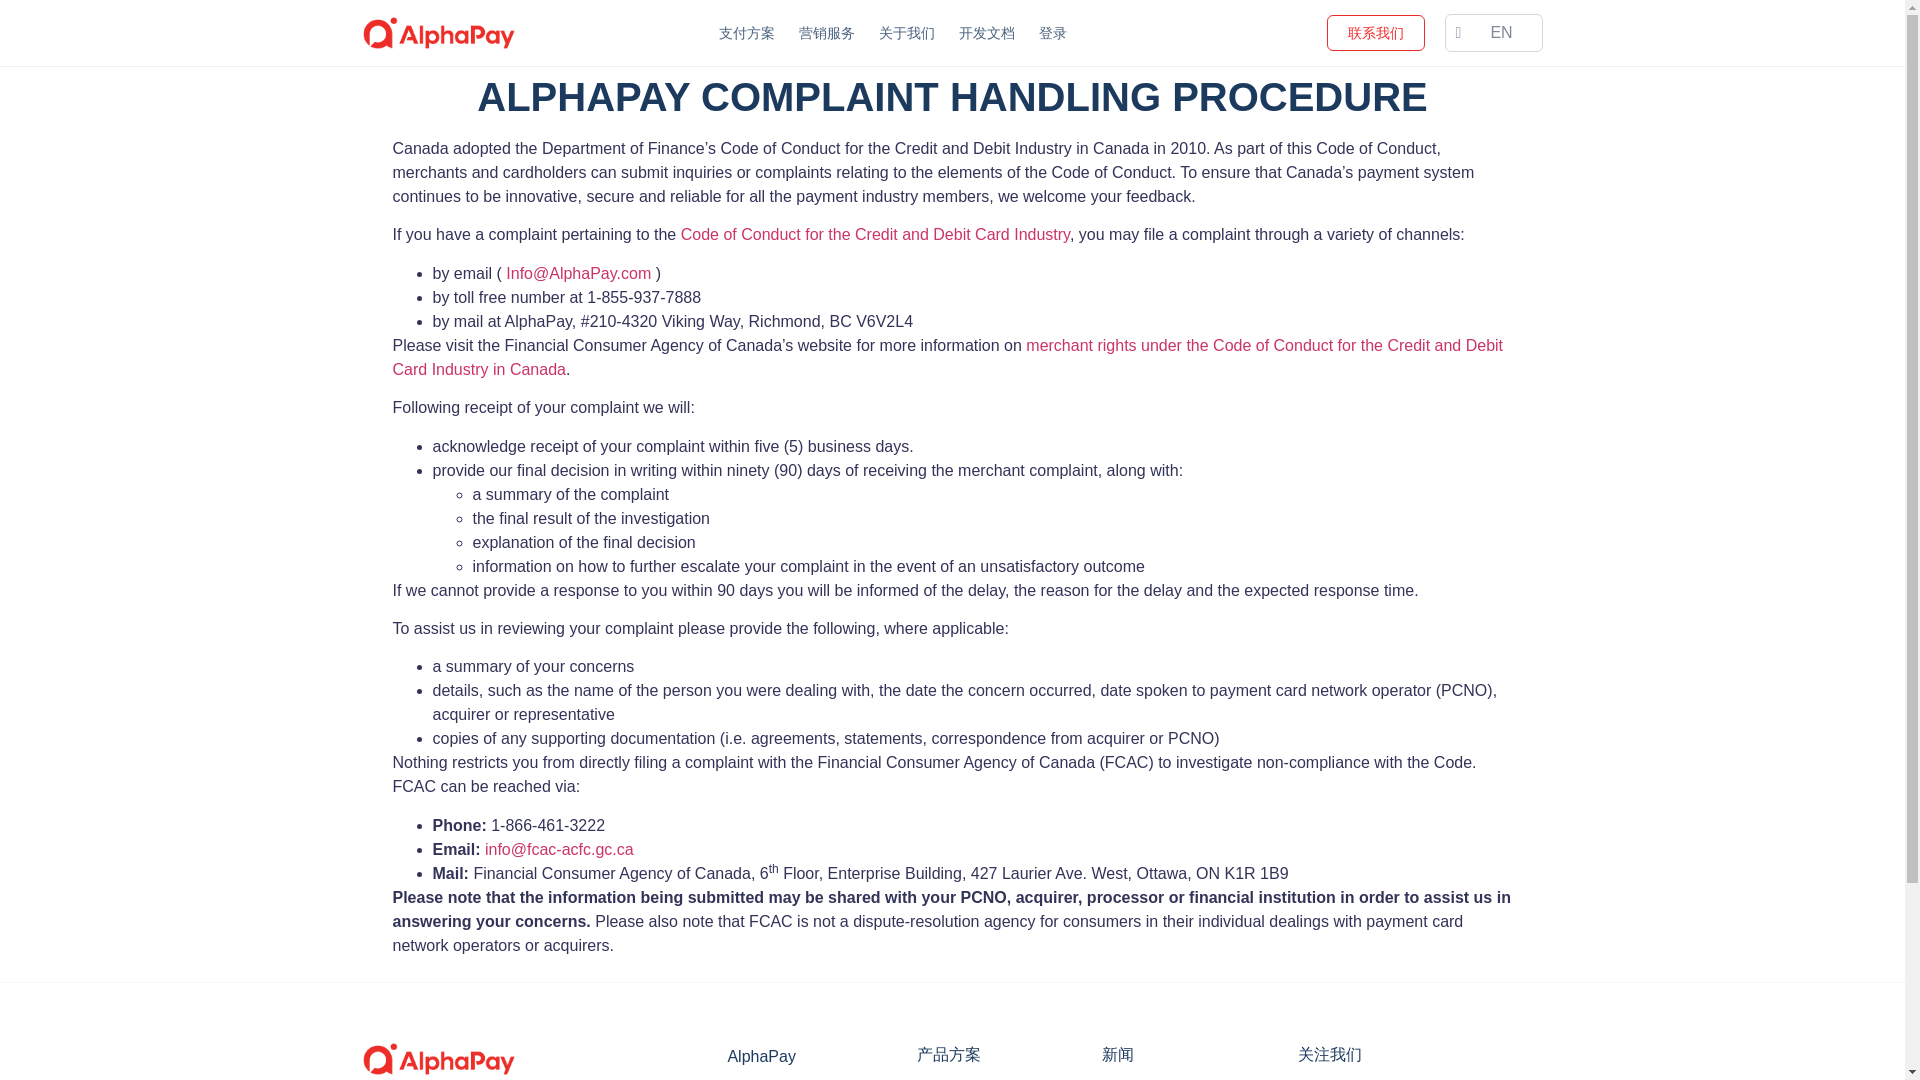  What do you see at coordinates (1493, 32) in the screenshot?
I see `EN` at bounding box center [1493, 32].